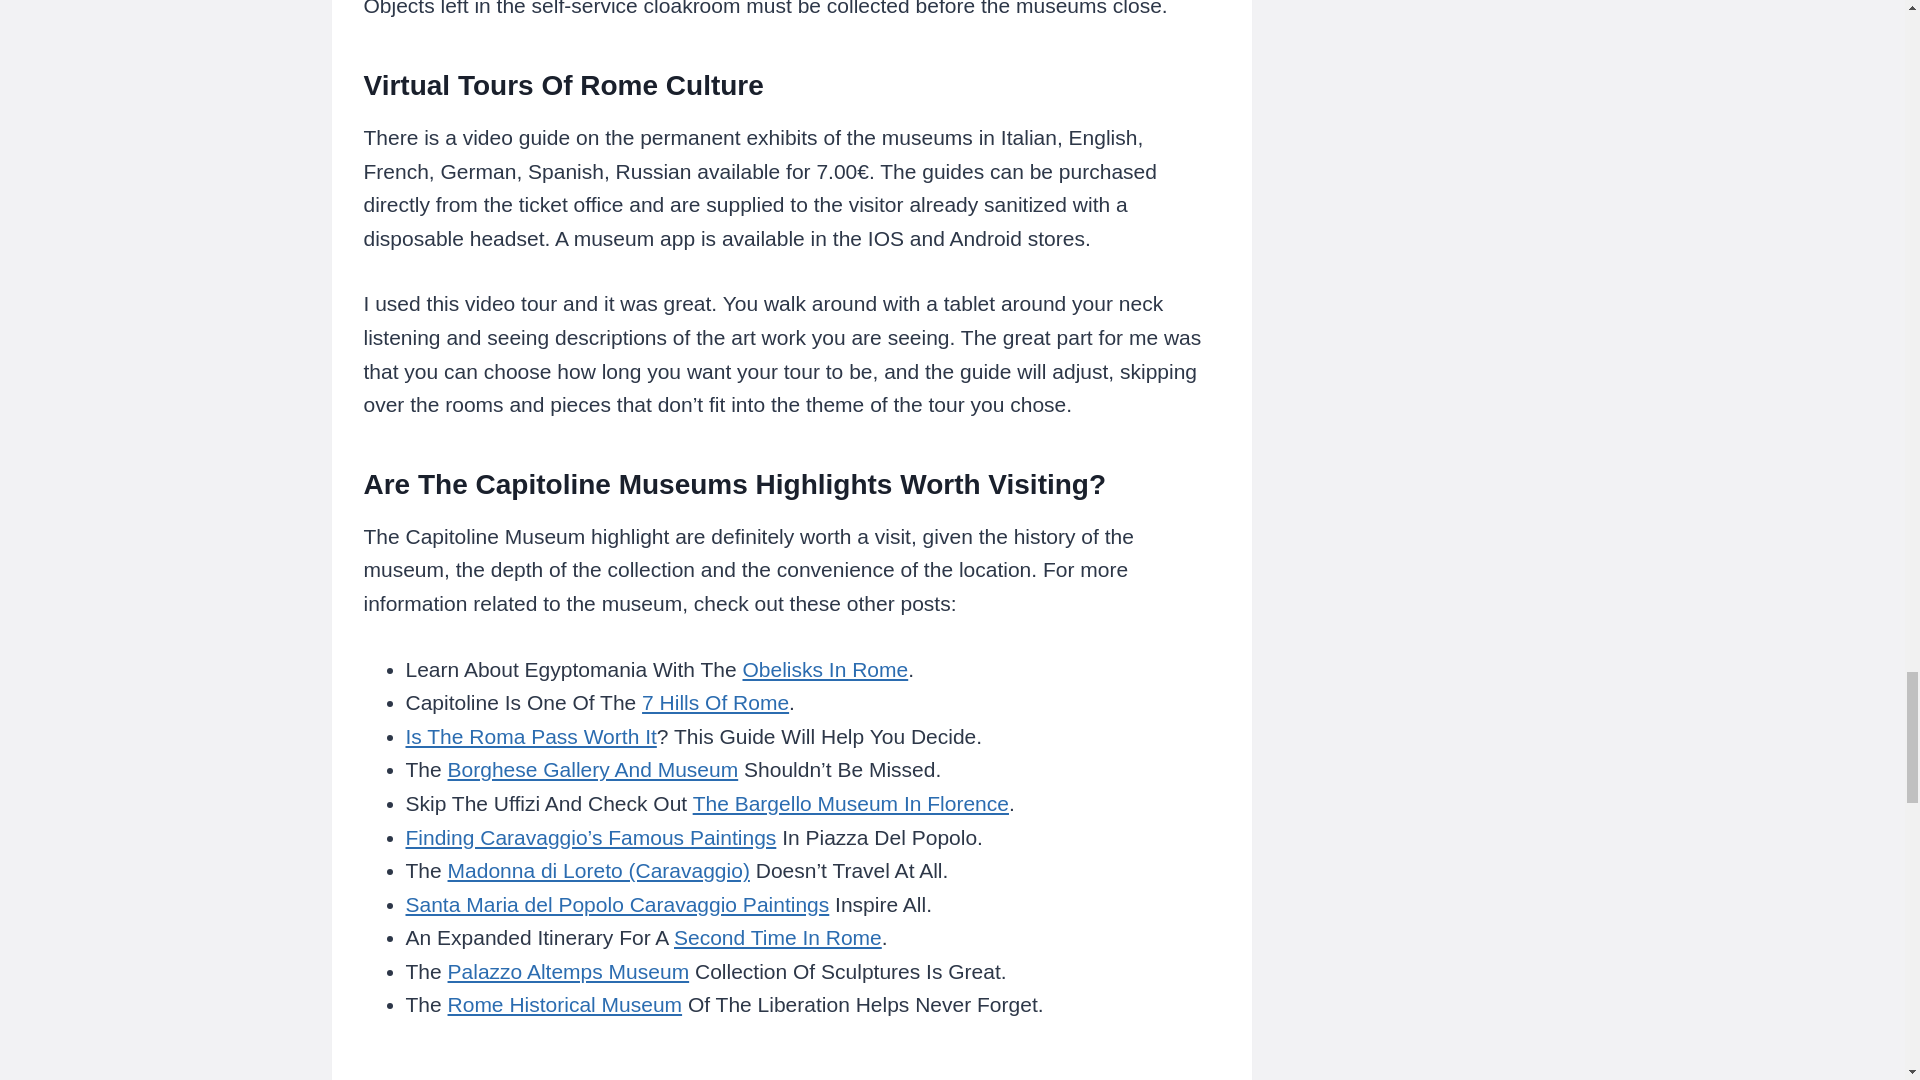 This screenshot has width=1920, height=1080. I want to click on Borghese Gallery And Museum, so click(593, 769).